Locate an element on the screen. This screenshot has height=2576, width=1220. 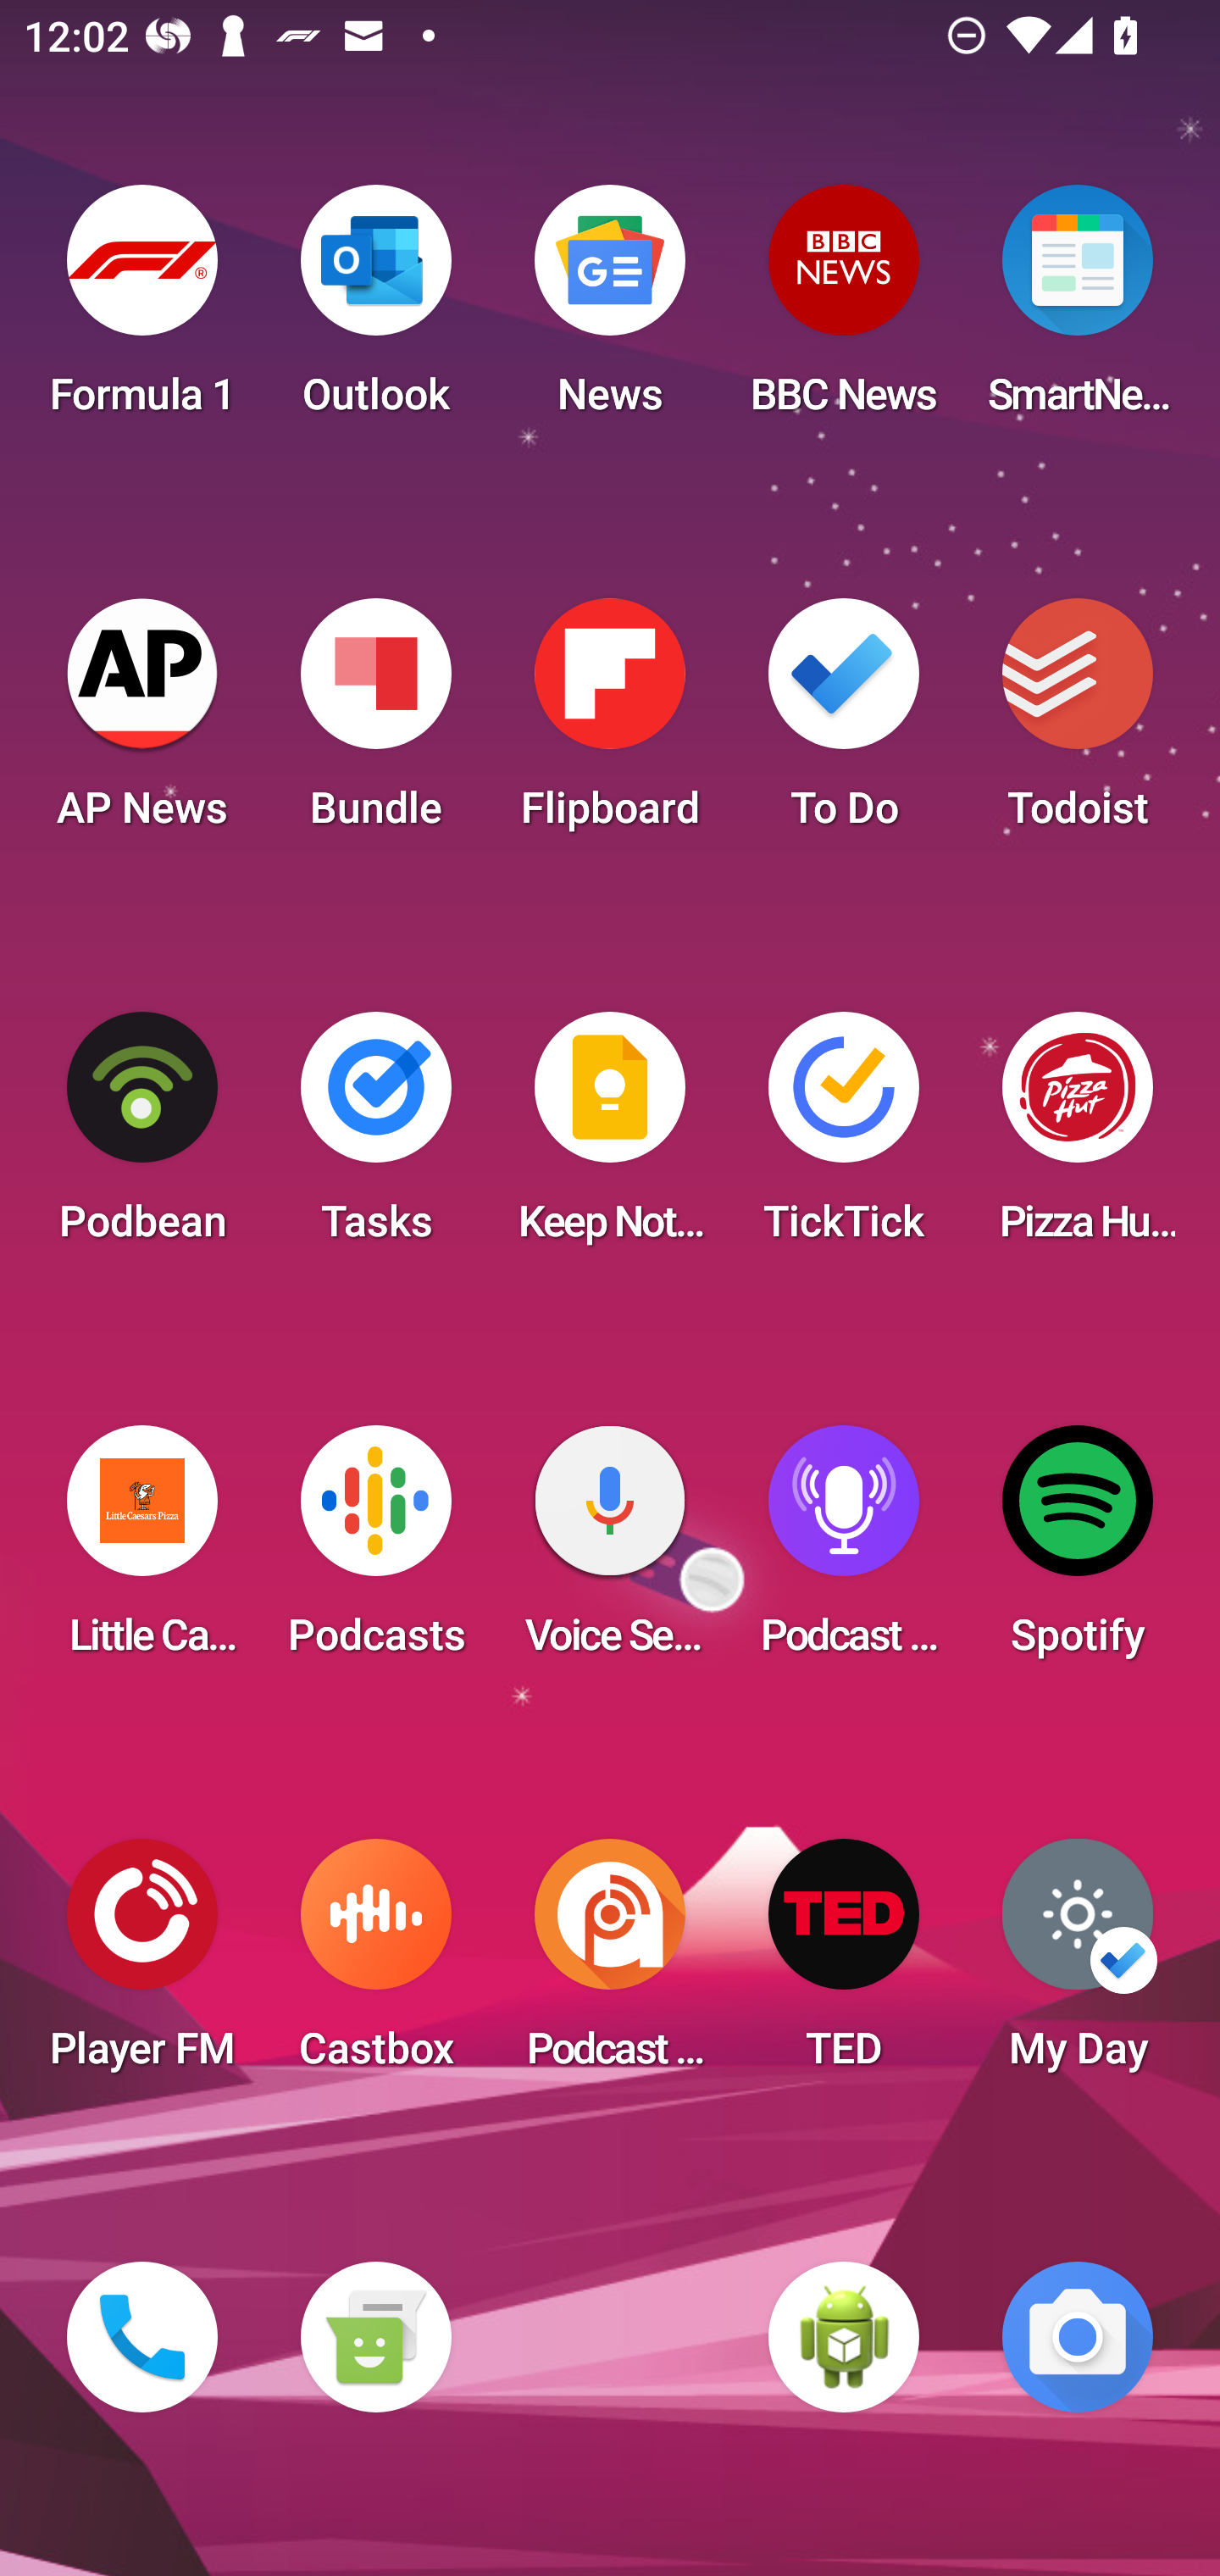
Podcasts is located at coordinates (375, 1551).